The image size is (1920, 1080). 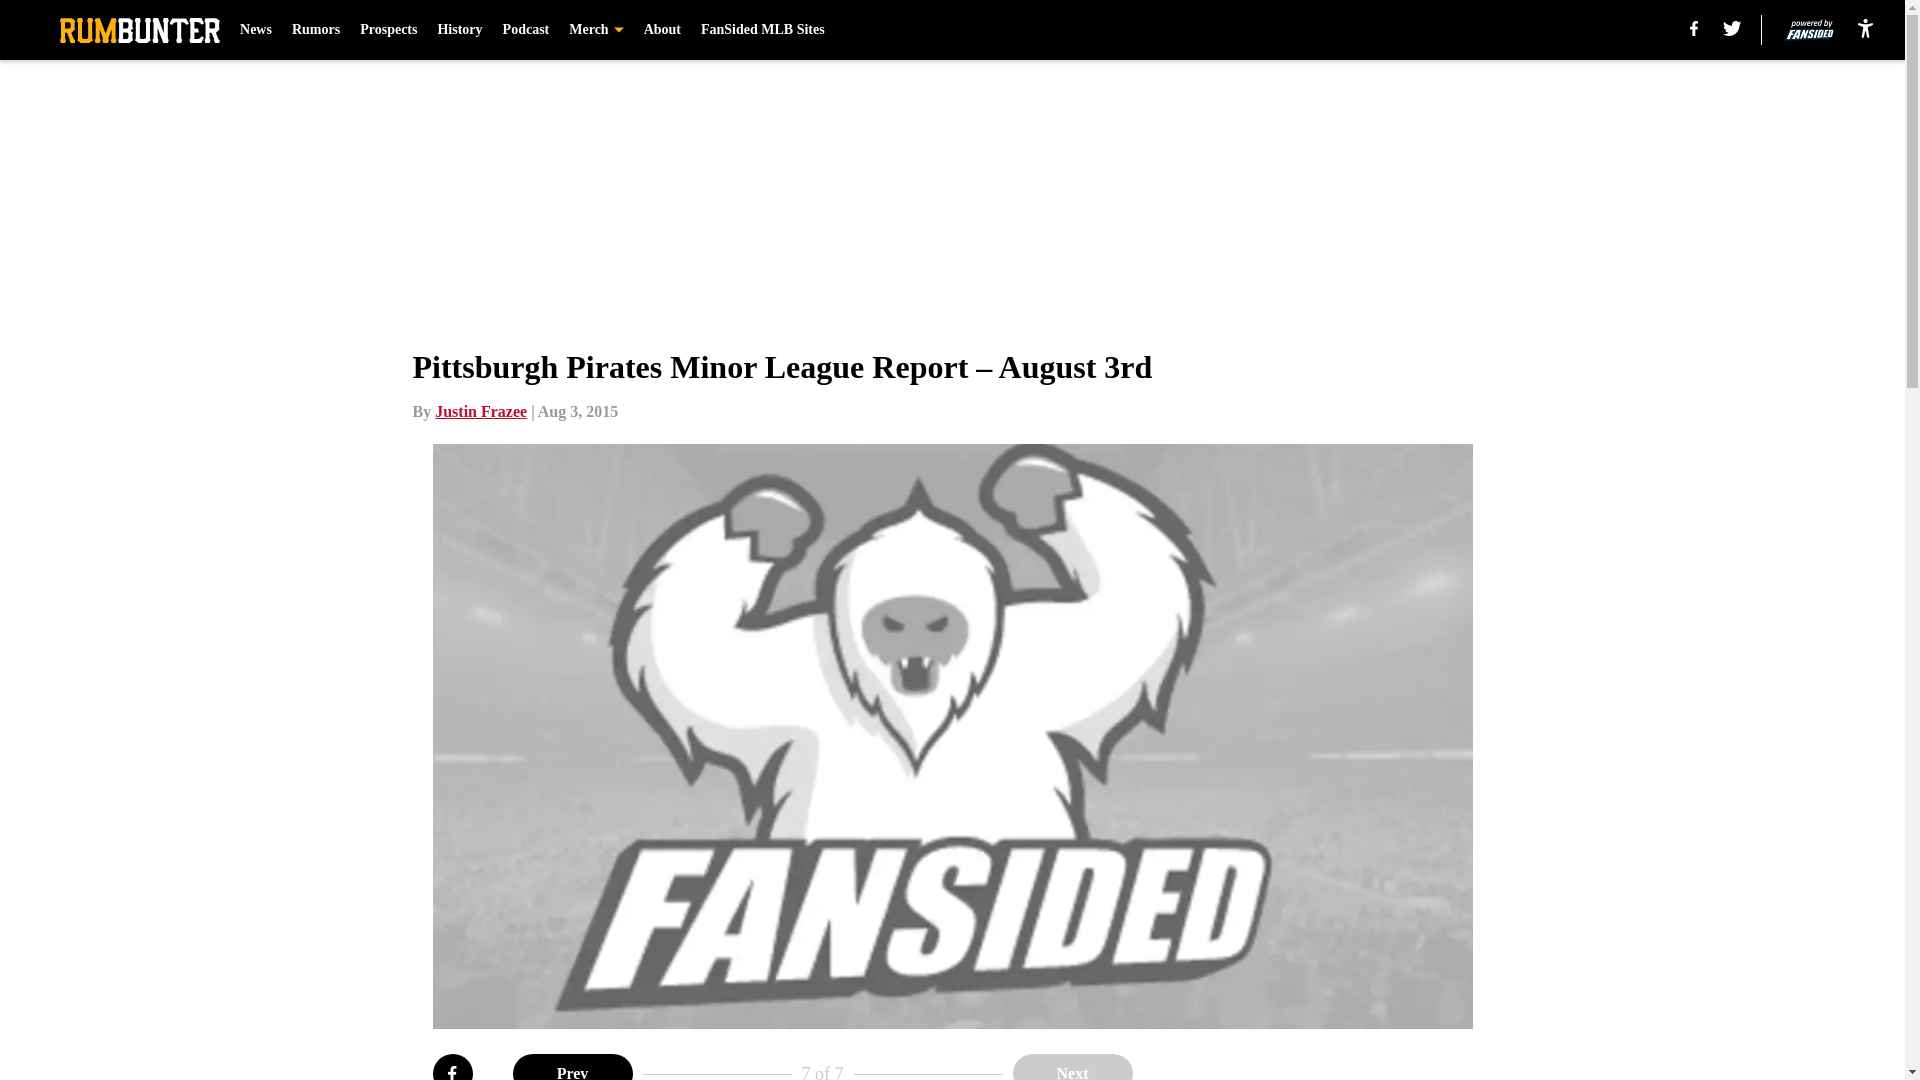 What do you see at coordinates (480, 411) in the screenshot?
I see `Justin Frazee` at bounding box center [480, 411].